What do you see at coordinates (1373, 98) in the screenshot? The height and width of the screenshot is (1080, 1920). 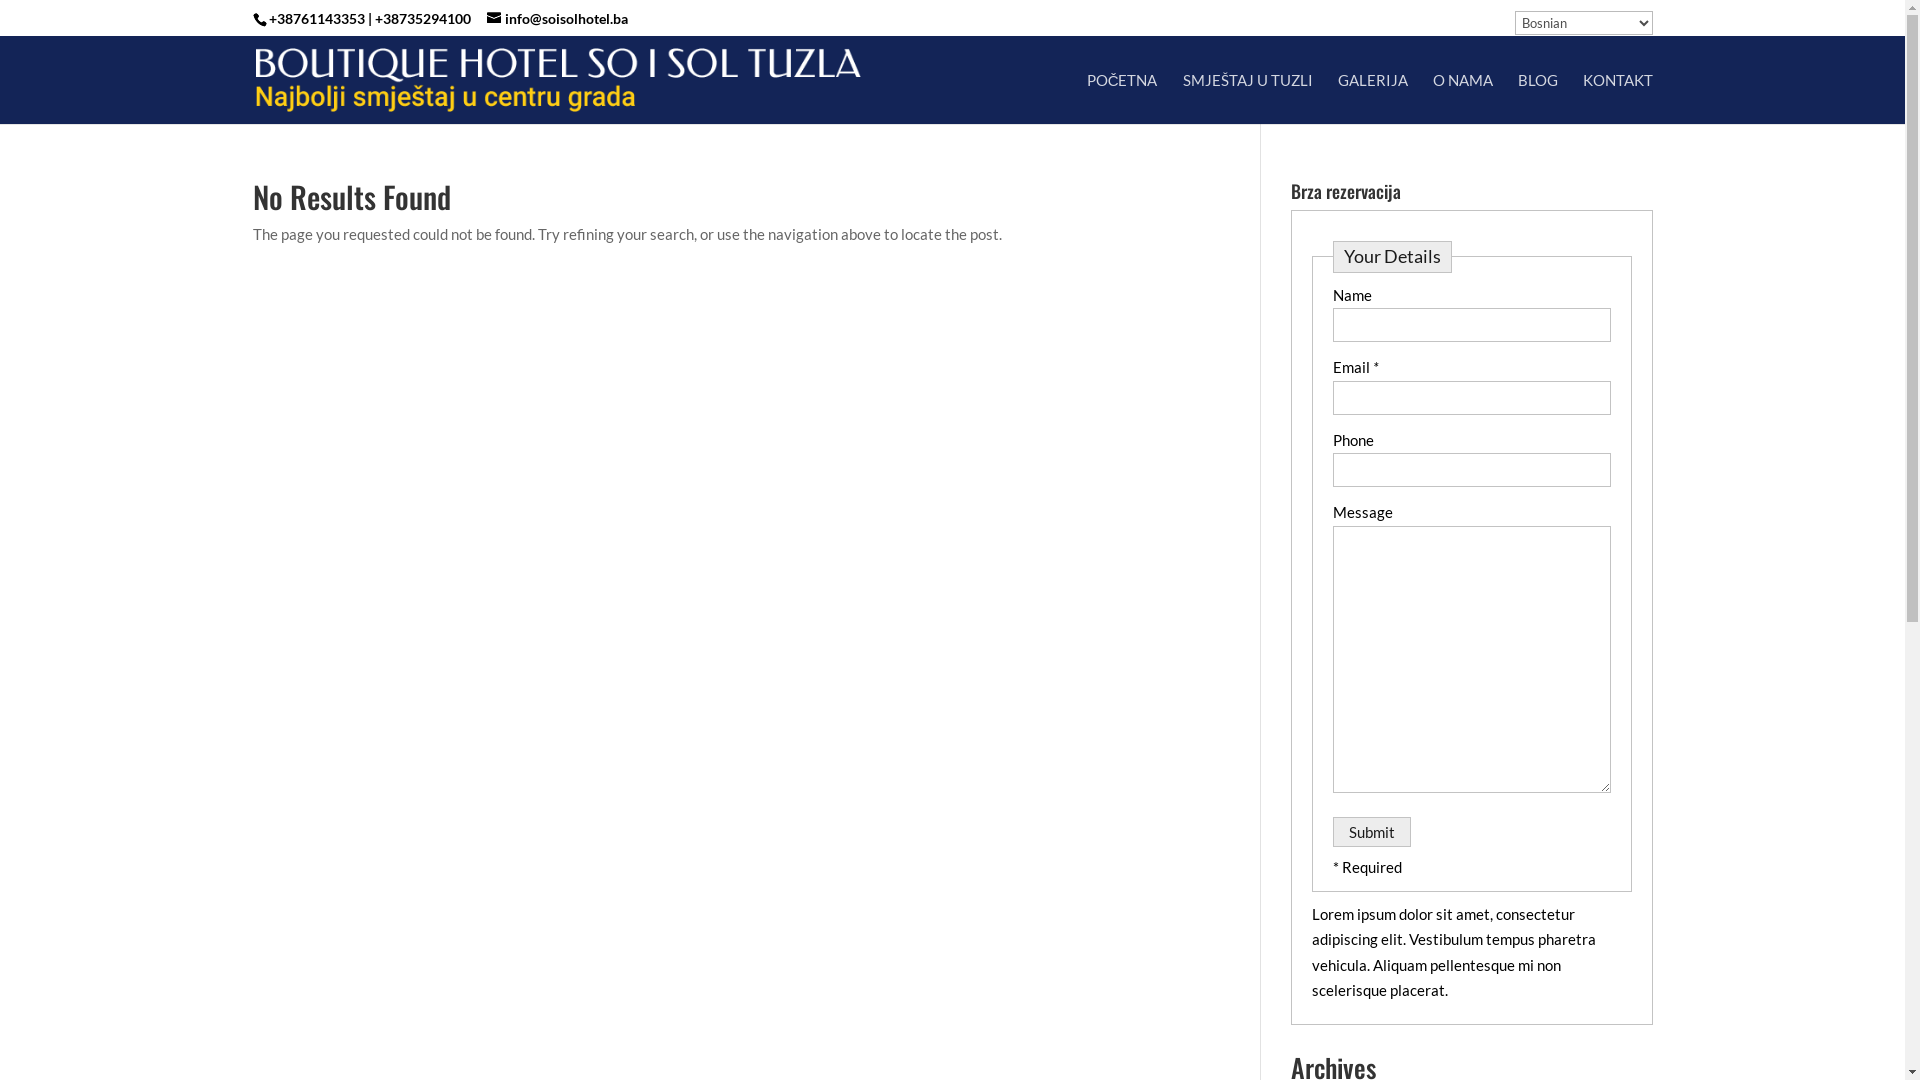 I see `GALERIJA` at bounding box center [1373, 98].